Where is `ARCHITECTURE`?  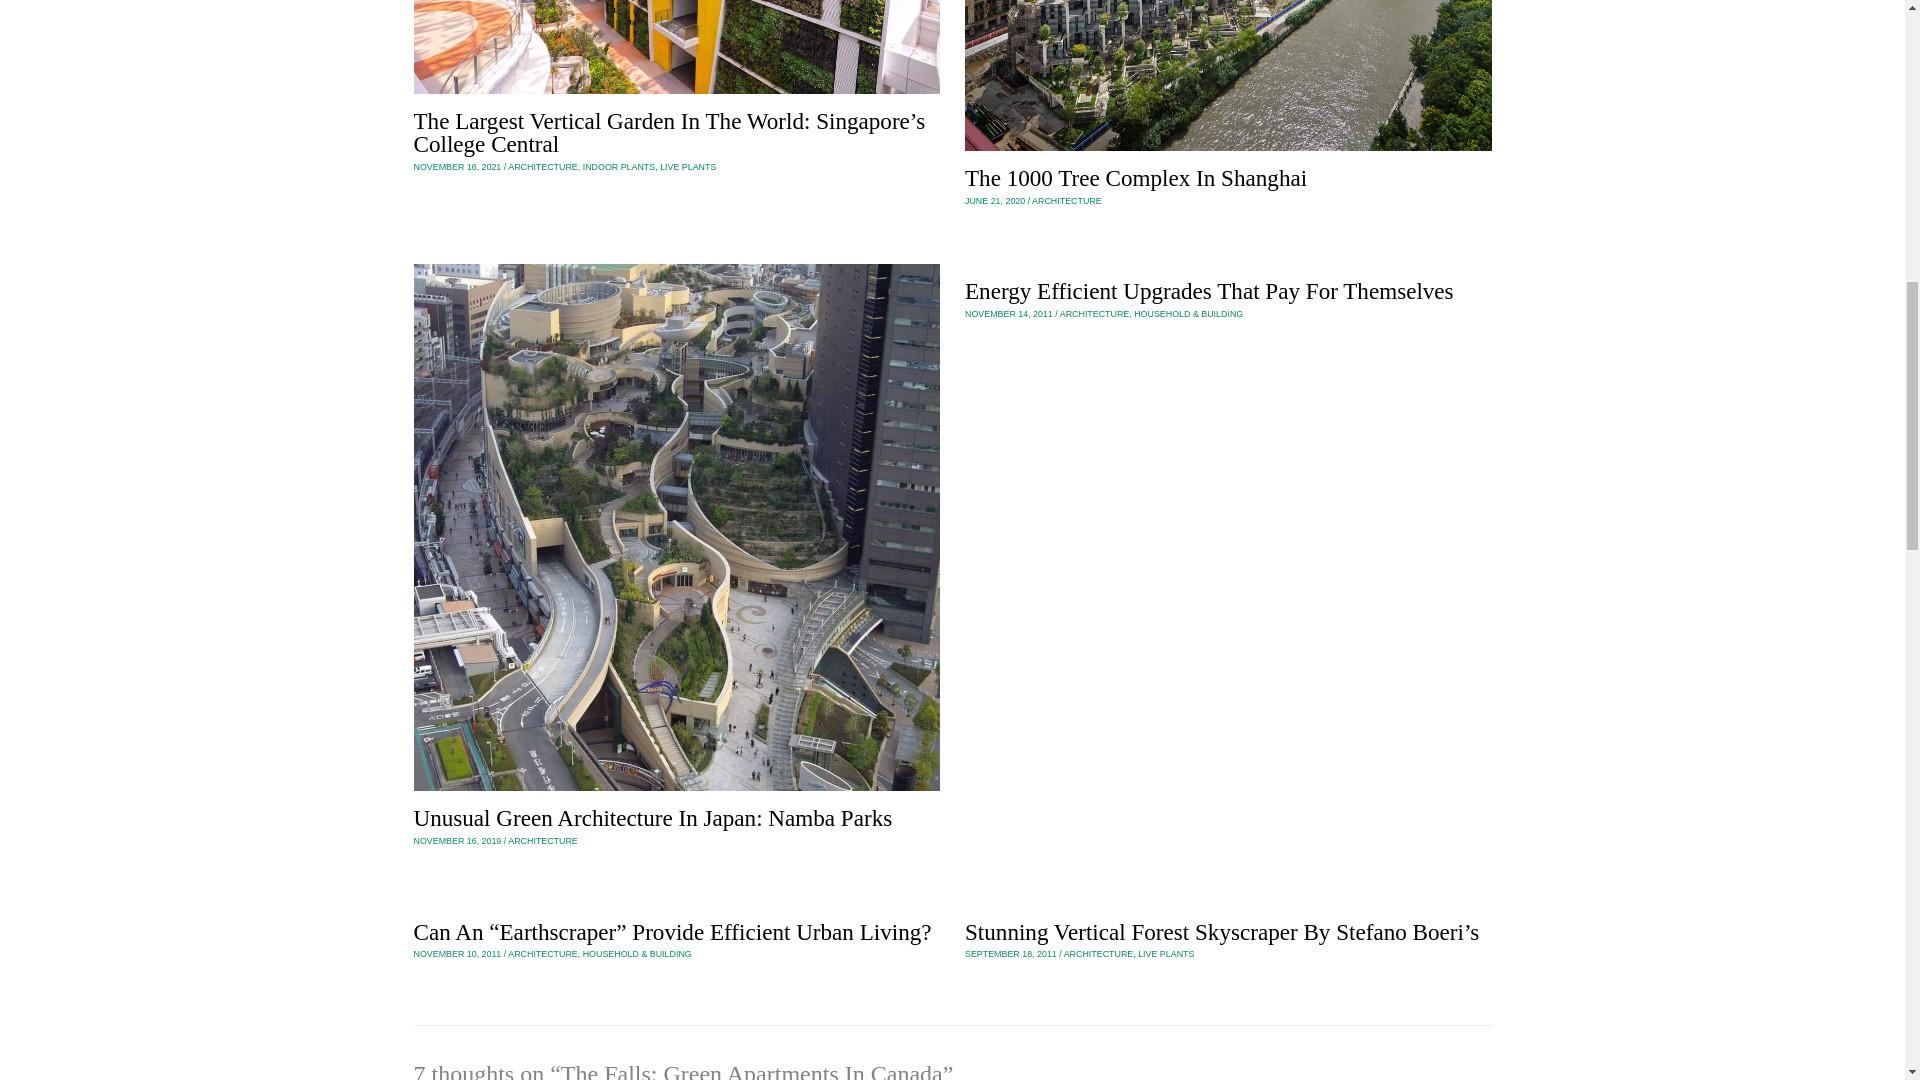
ARCHITECTURE is located at coordinates (1094, 313).